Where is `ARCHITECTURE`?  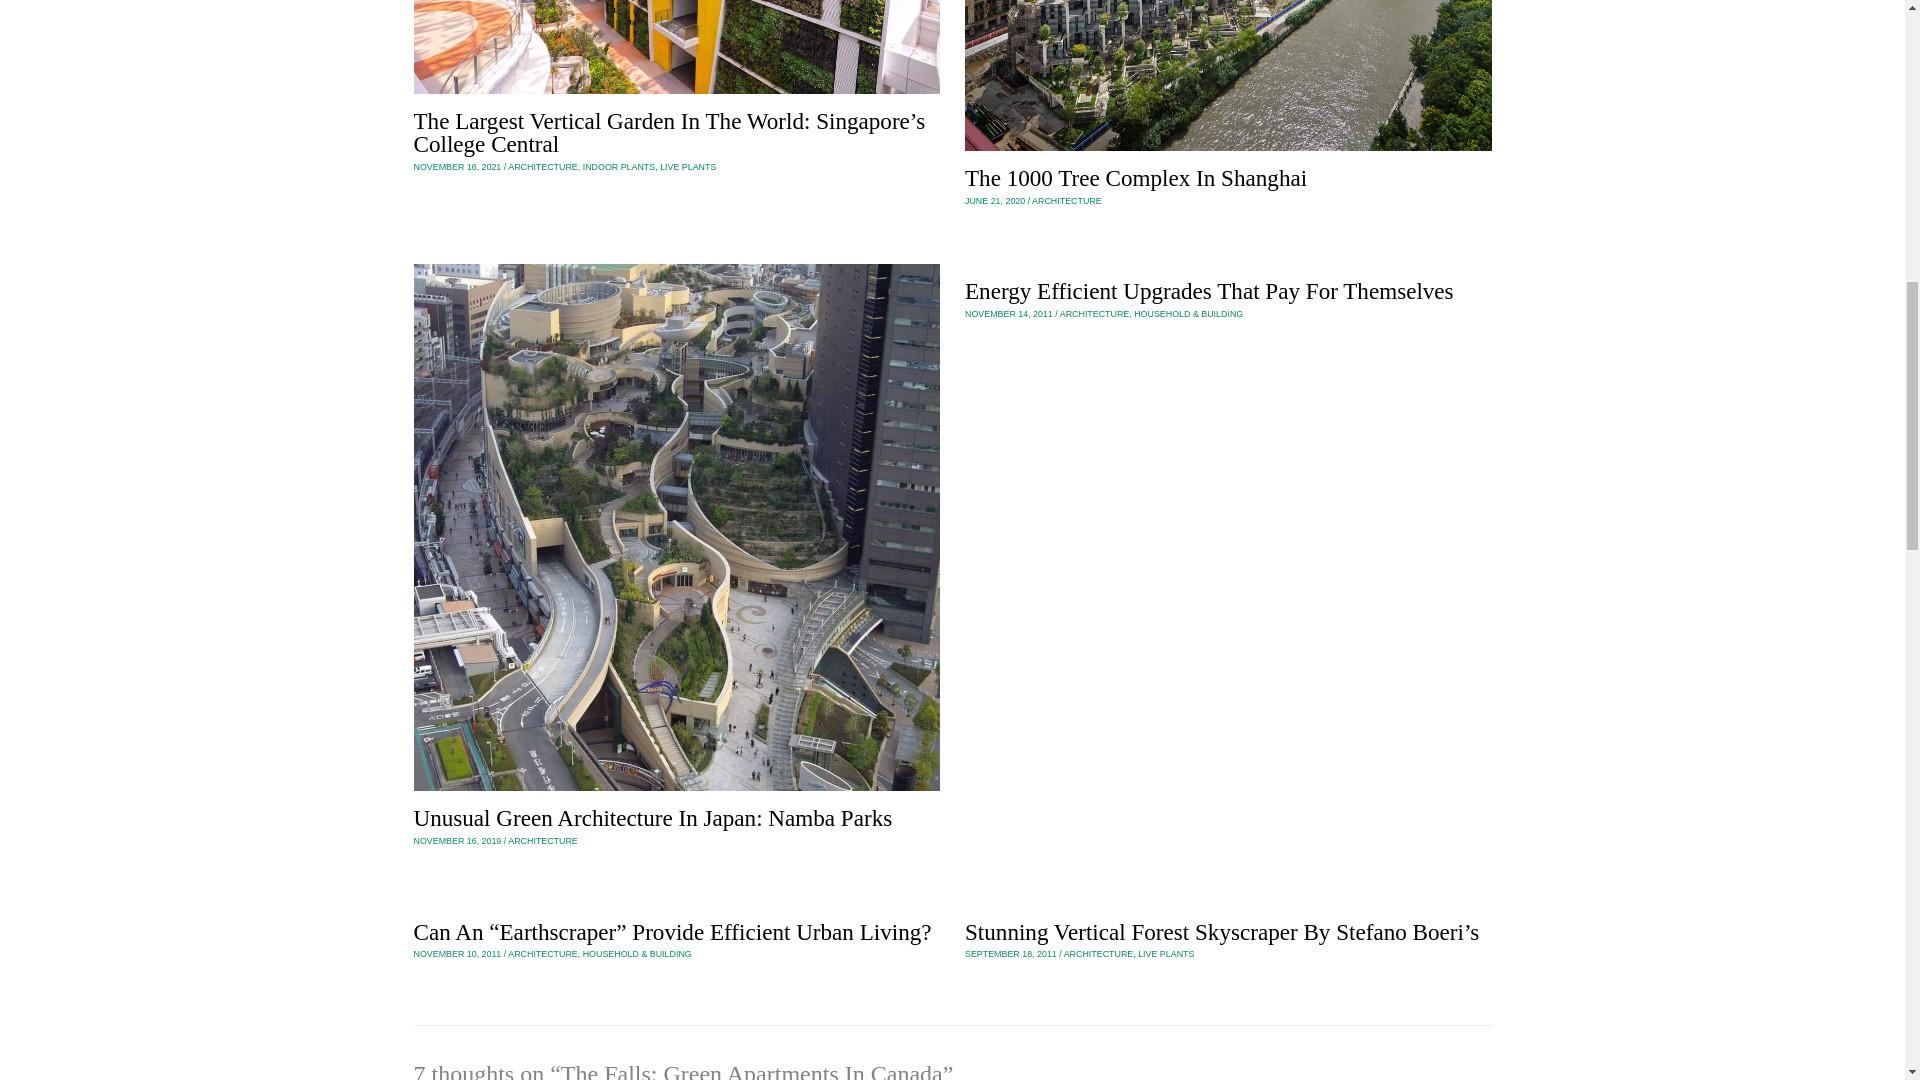
ARCHITECTURE is located at coordinates (1094, 313).